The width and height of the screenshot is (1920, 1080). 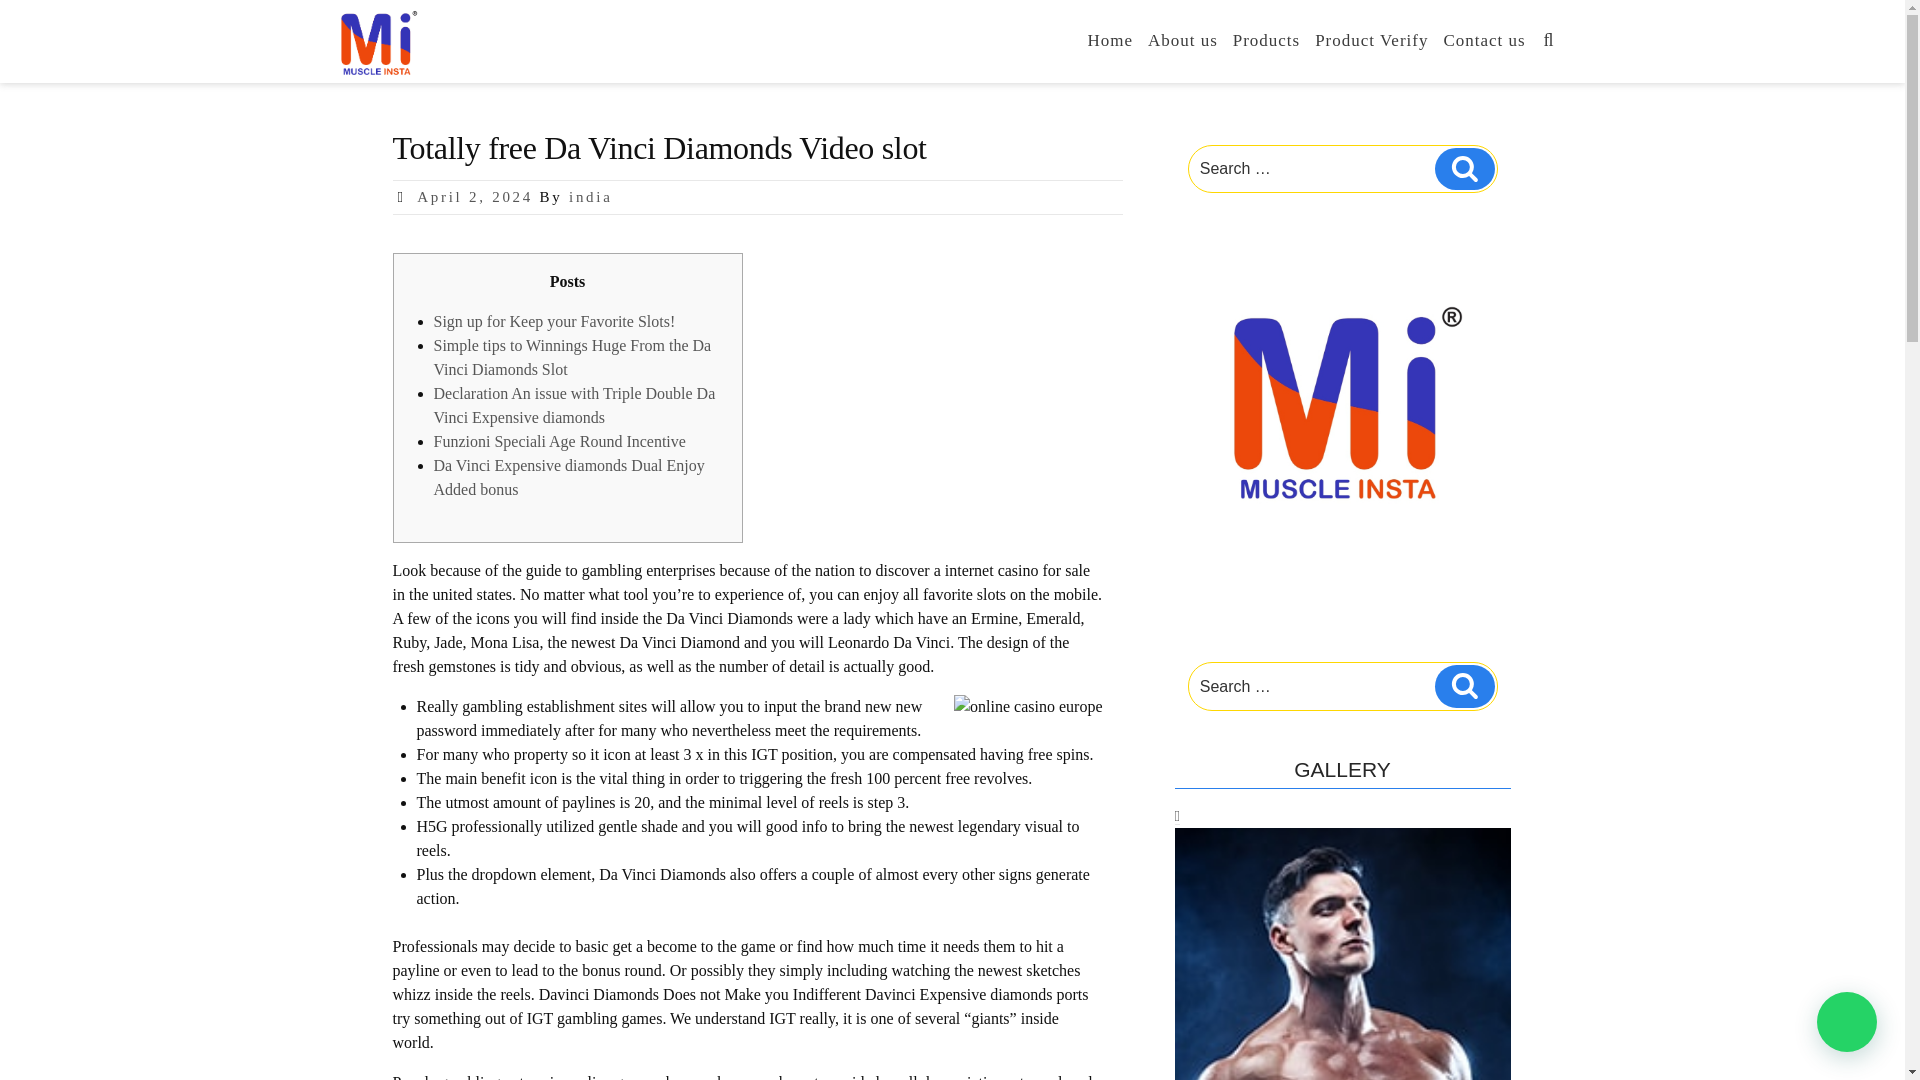 I want to click on Funzioni Speciali Age Round Incentive, so click(x=559, y=442).